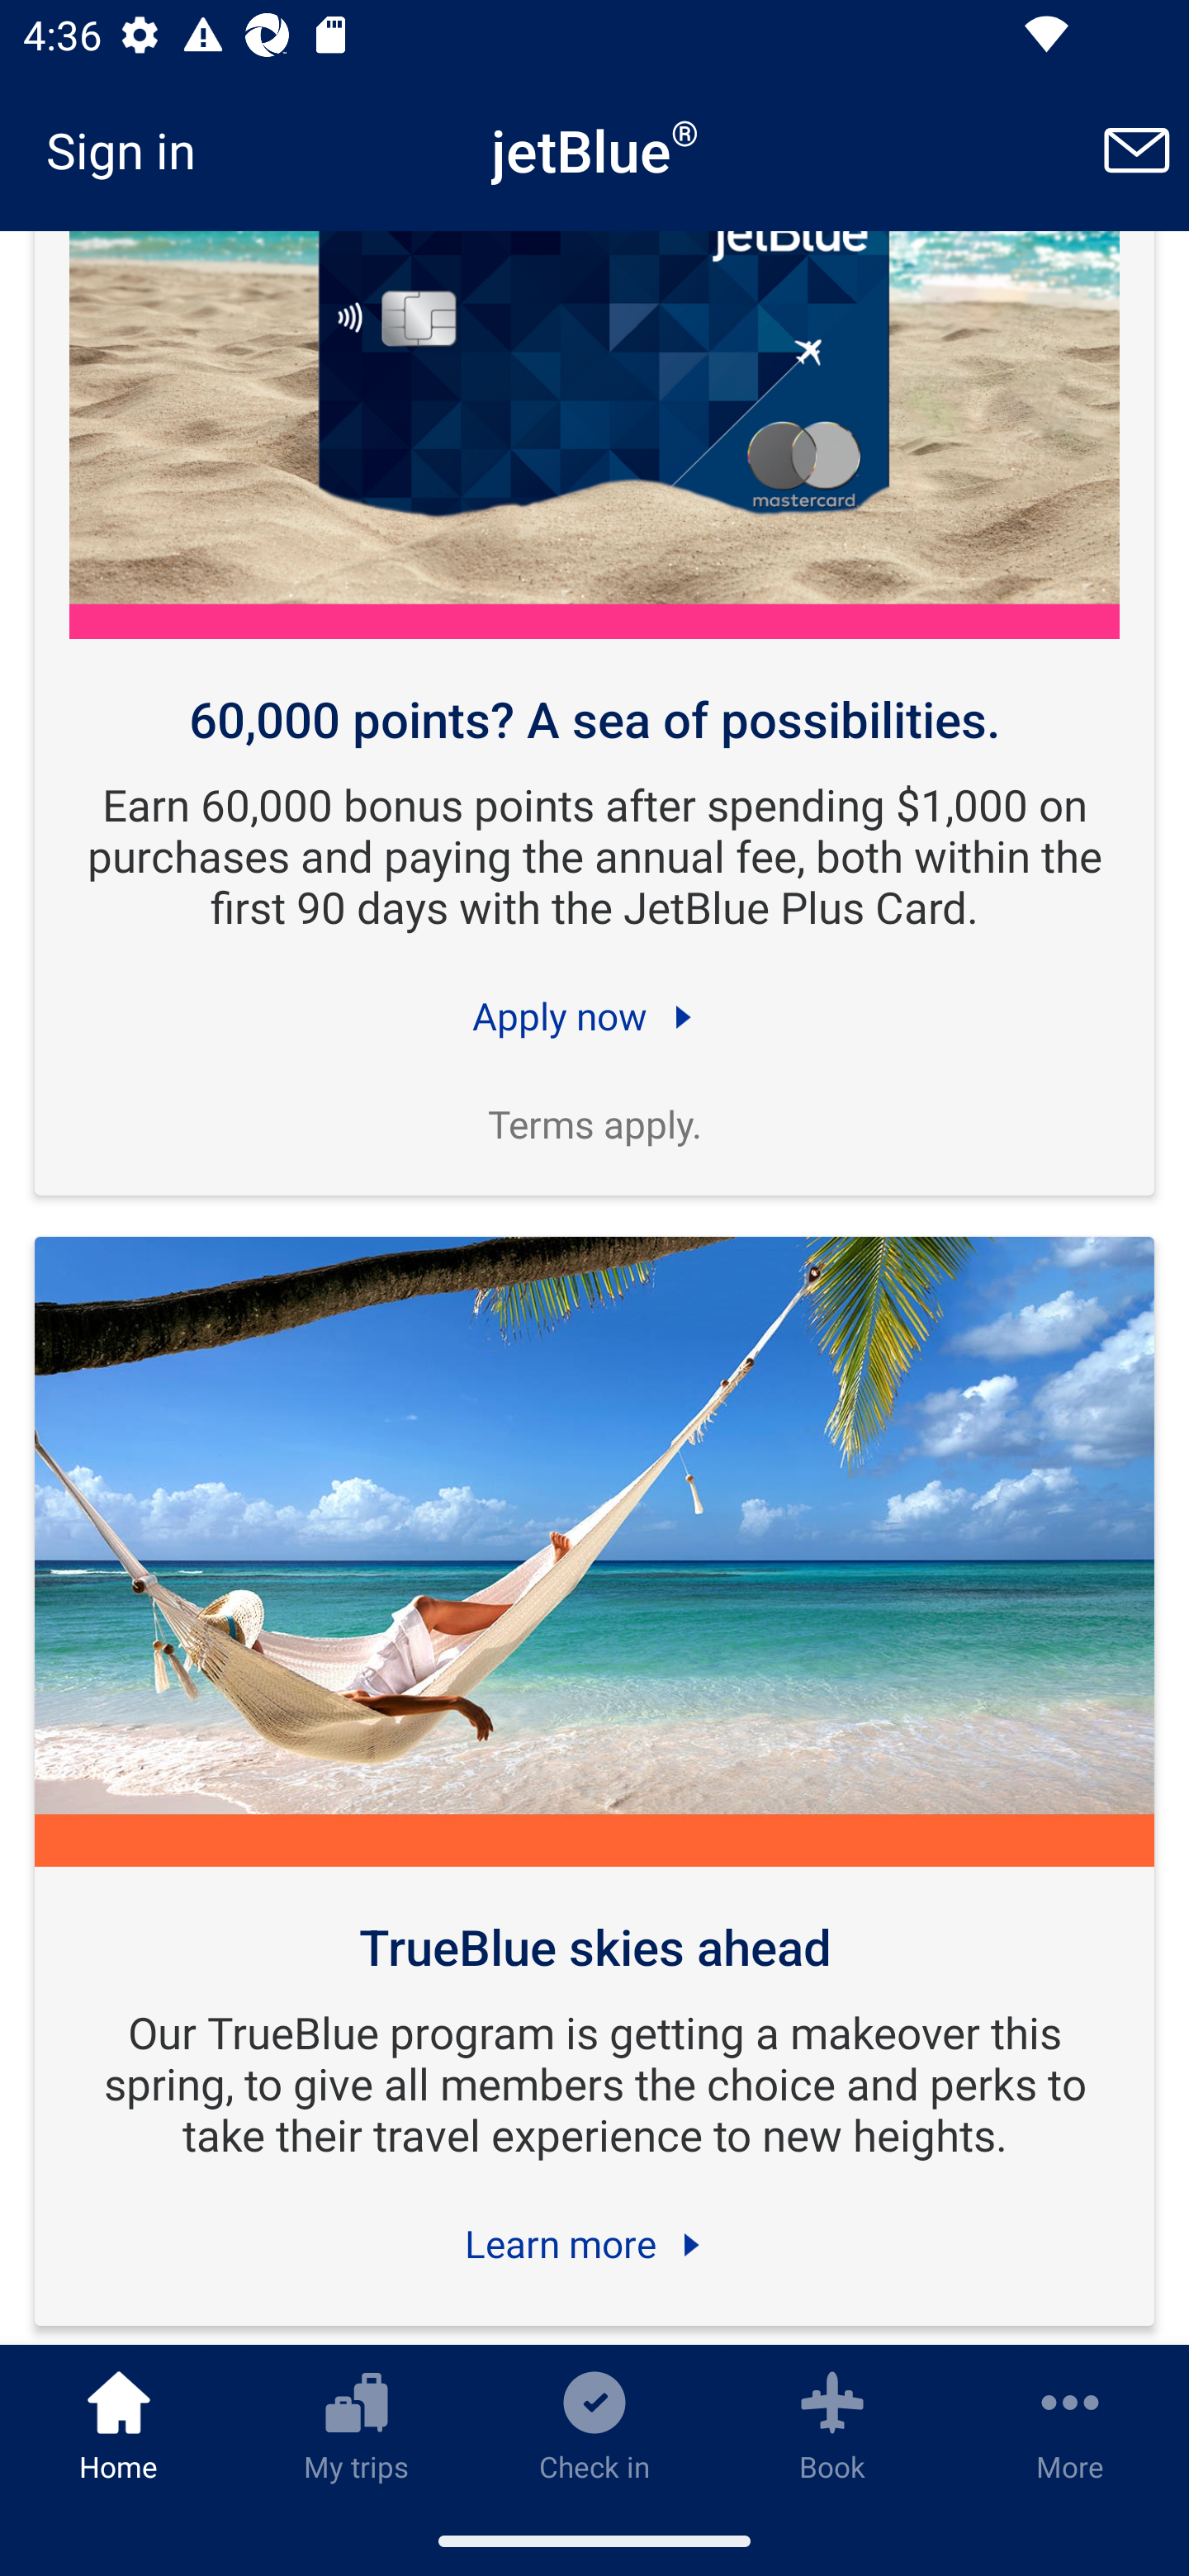 The height and width of the screenshot is (2576, 1189). What do you see at coordinates (132, 150) in the screenshot?
I see `Sign in` at bounding box center [132, 150].